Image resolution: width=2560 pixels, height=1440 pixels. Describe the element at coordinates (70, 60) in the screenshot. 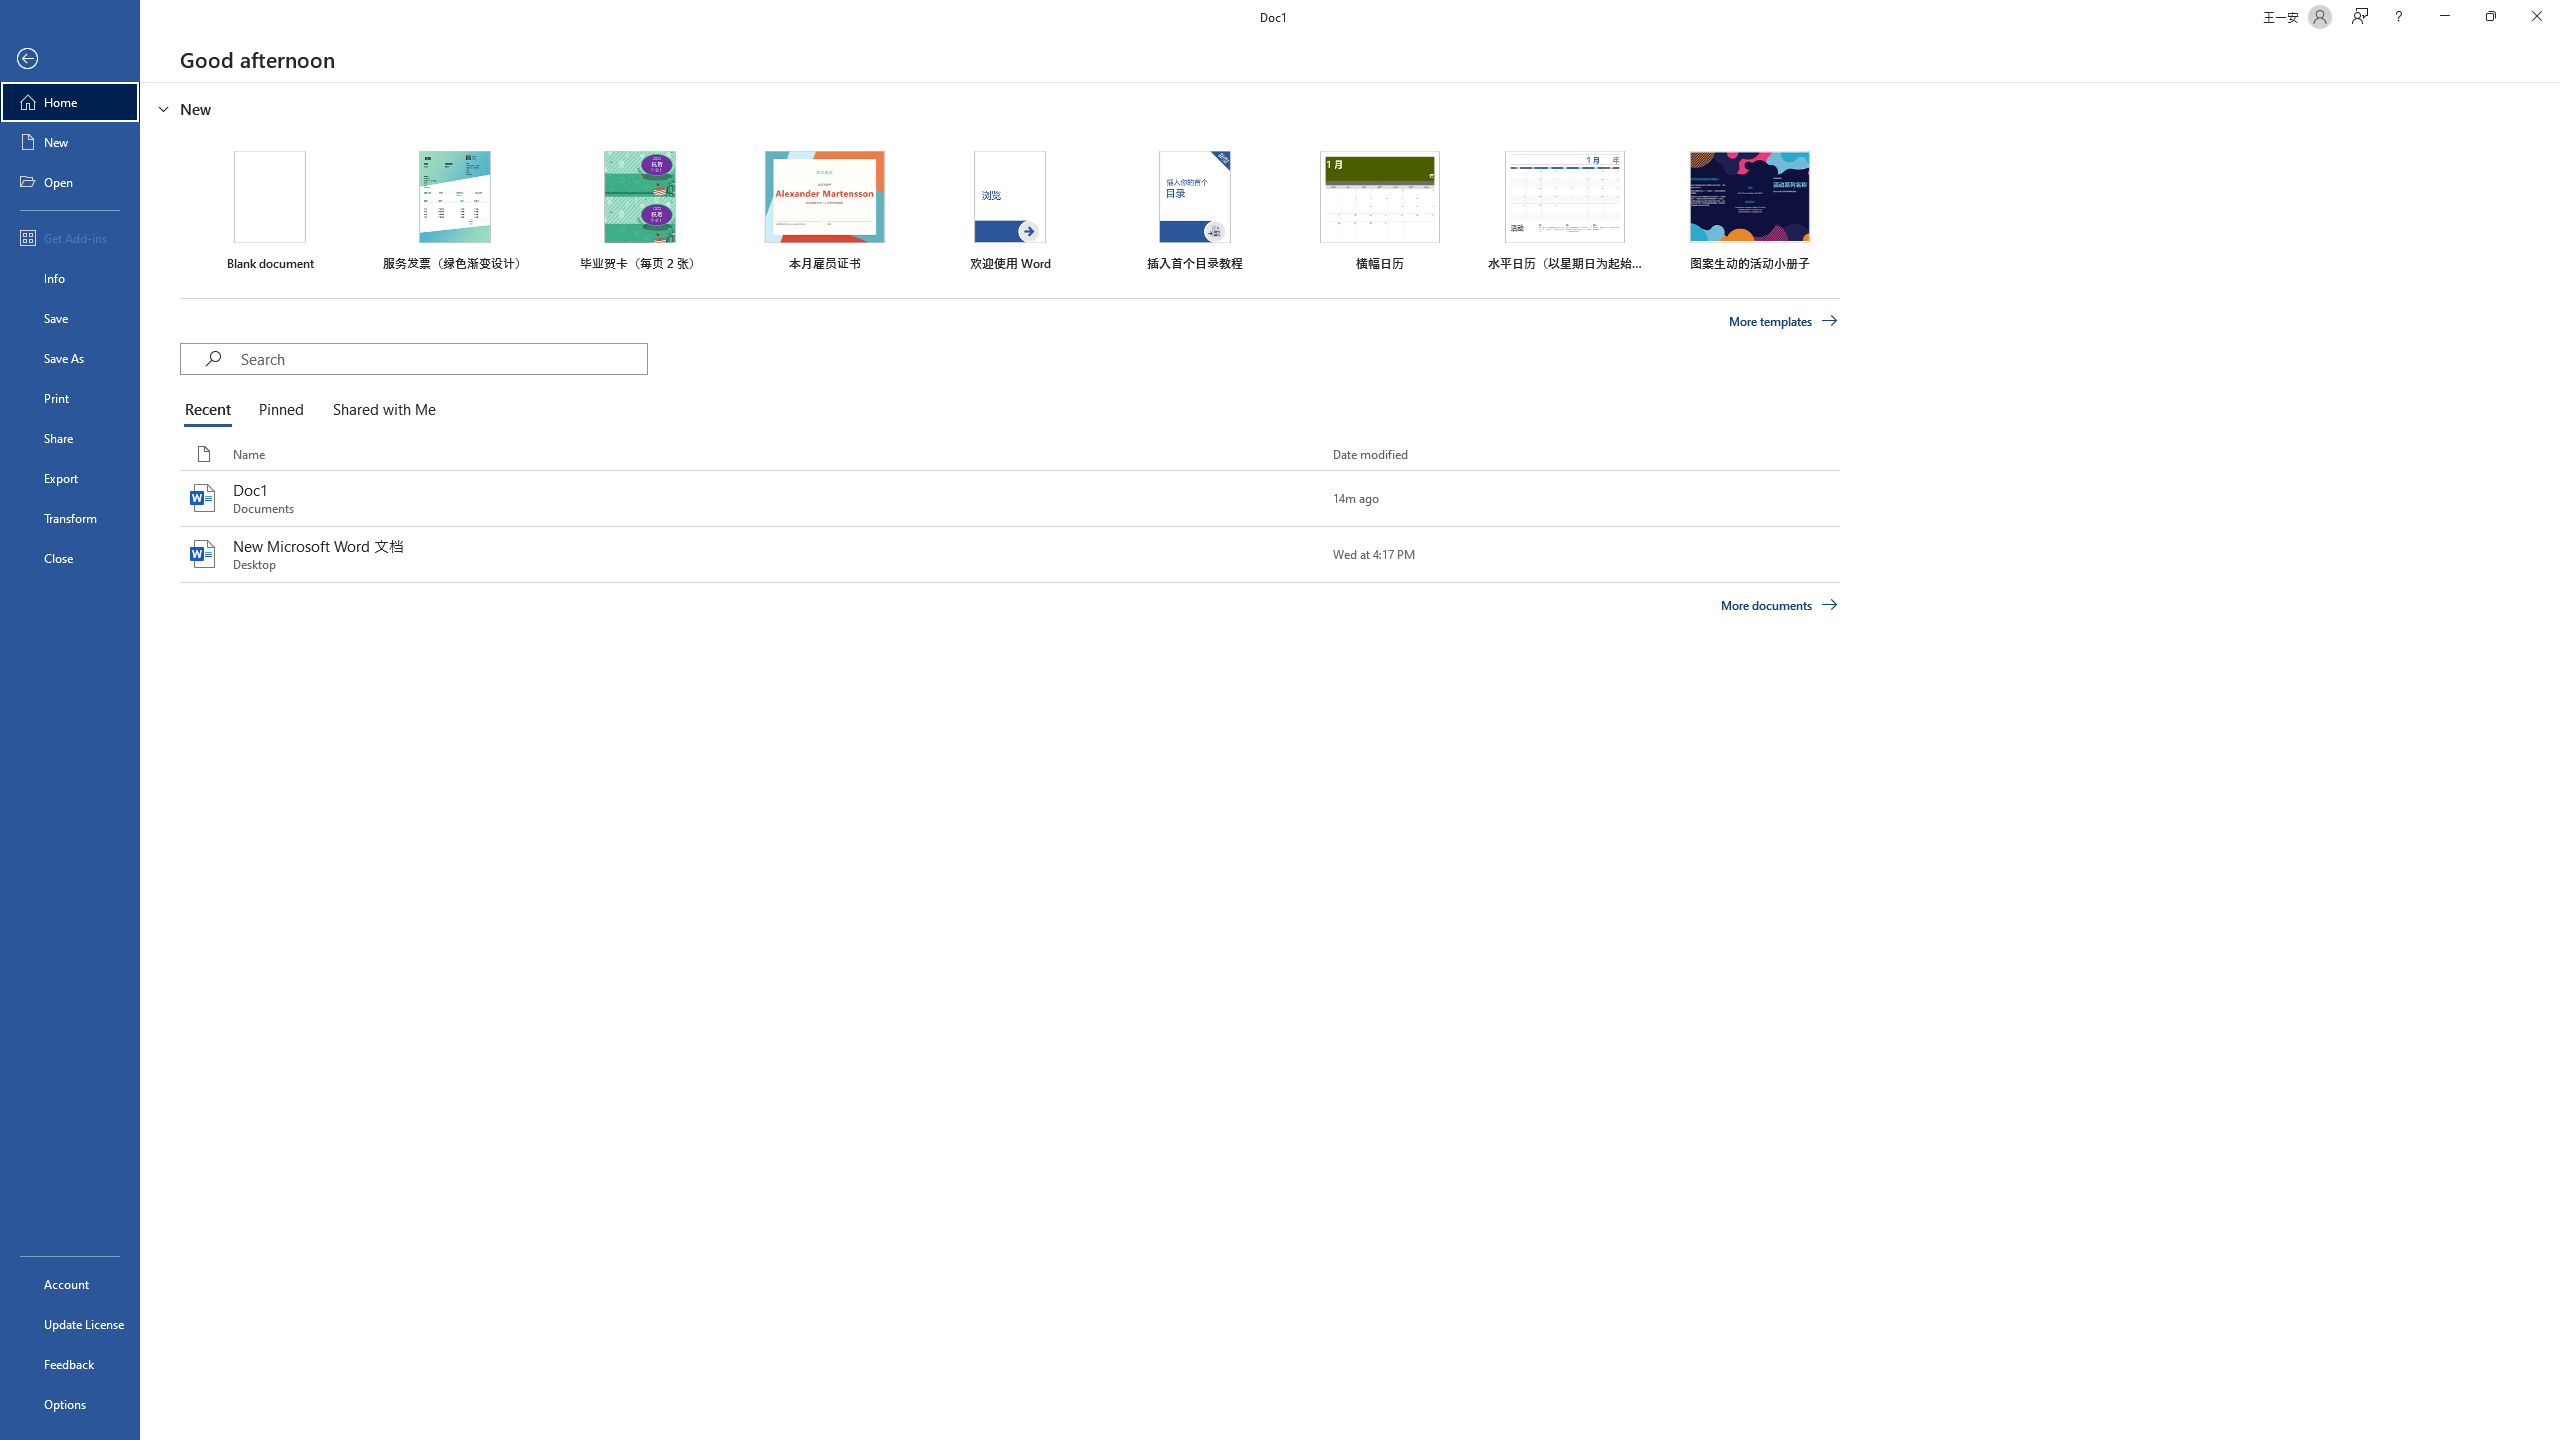

I see `Back` at that location.